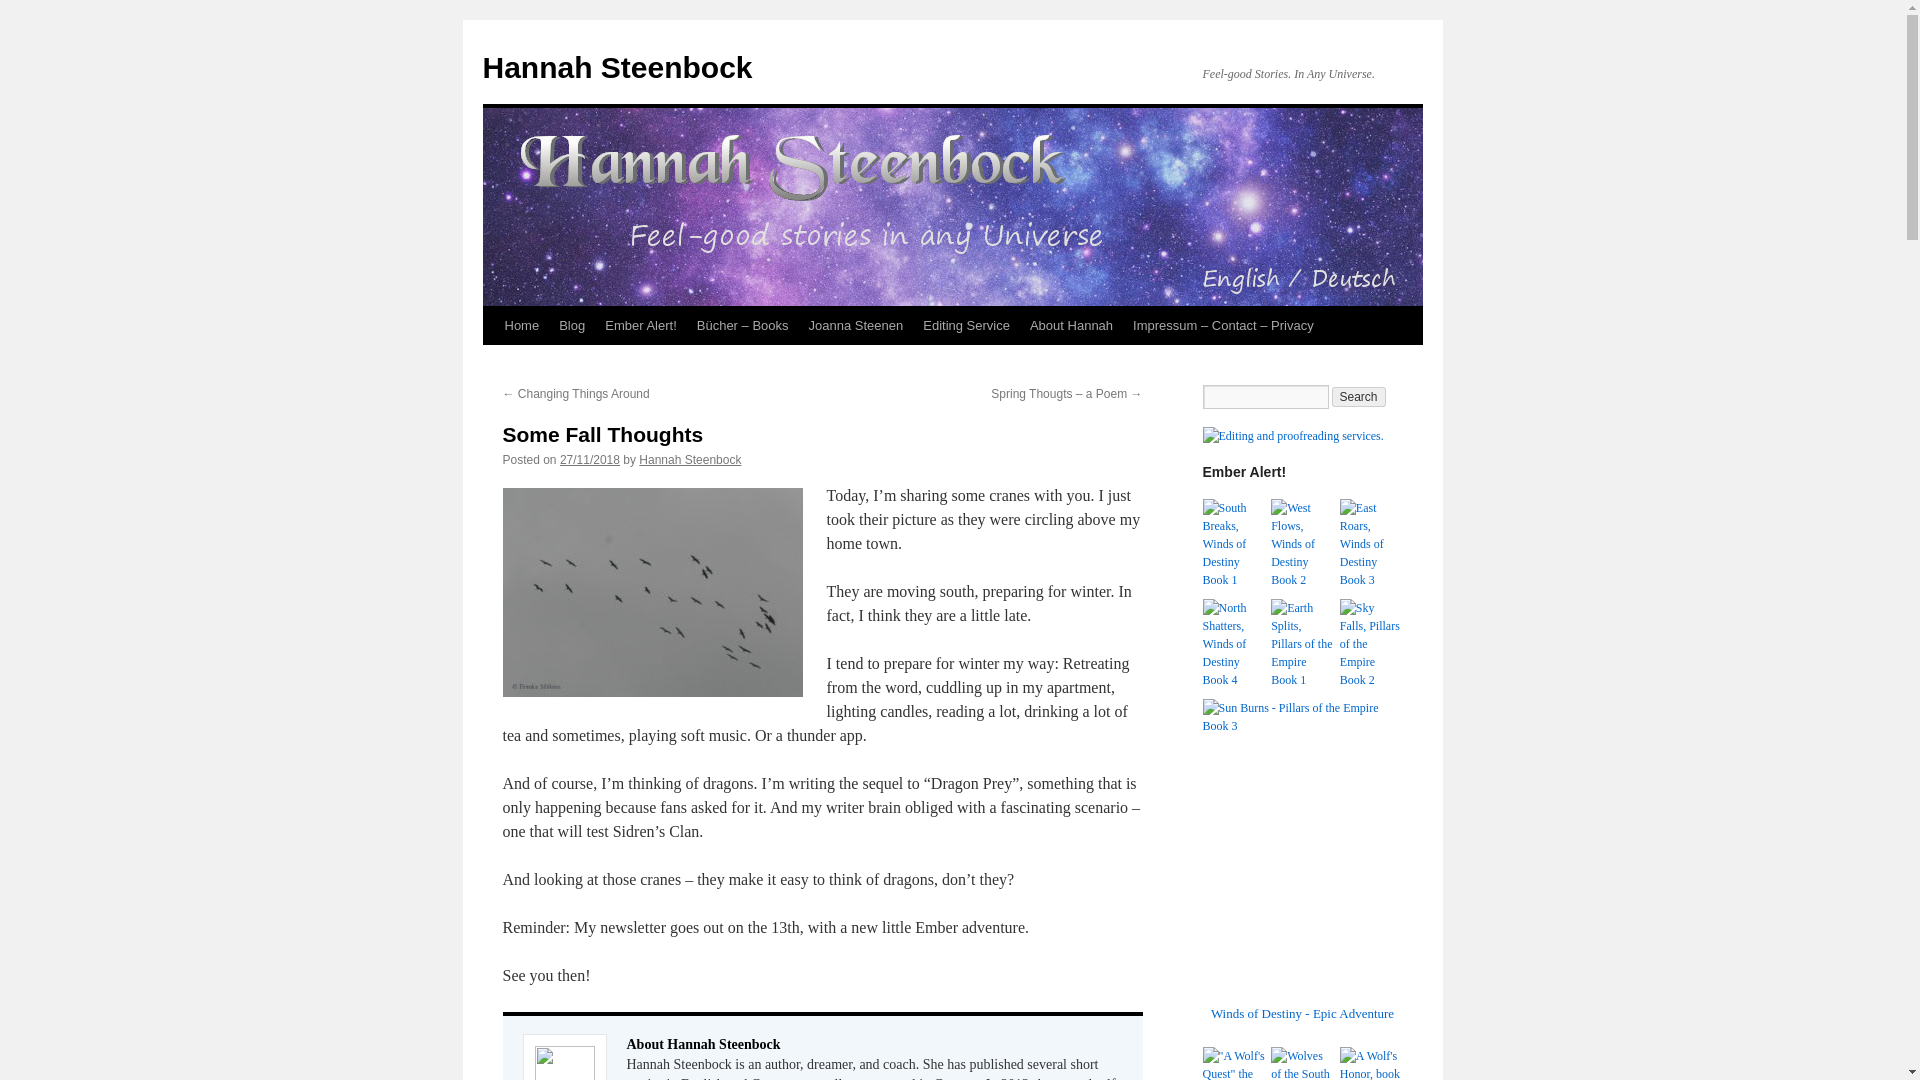  Describe the element at coordinates (1359, 396) in the screenshot. I see `Search` at that location.